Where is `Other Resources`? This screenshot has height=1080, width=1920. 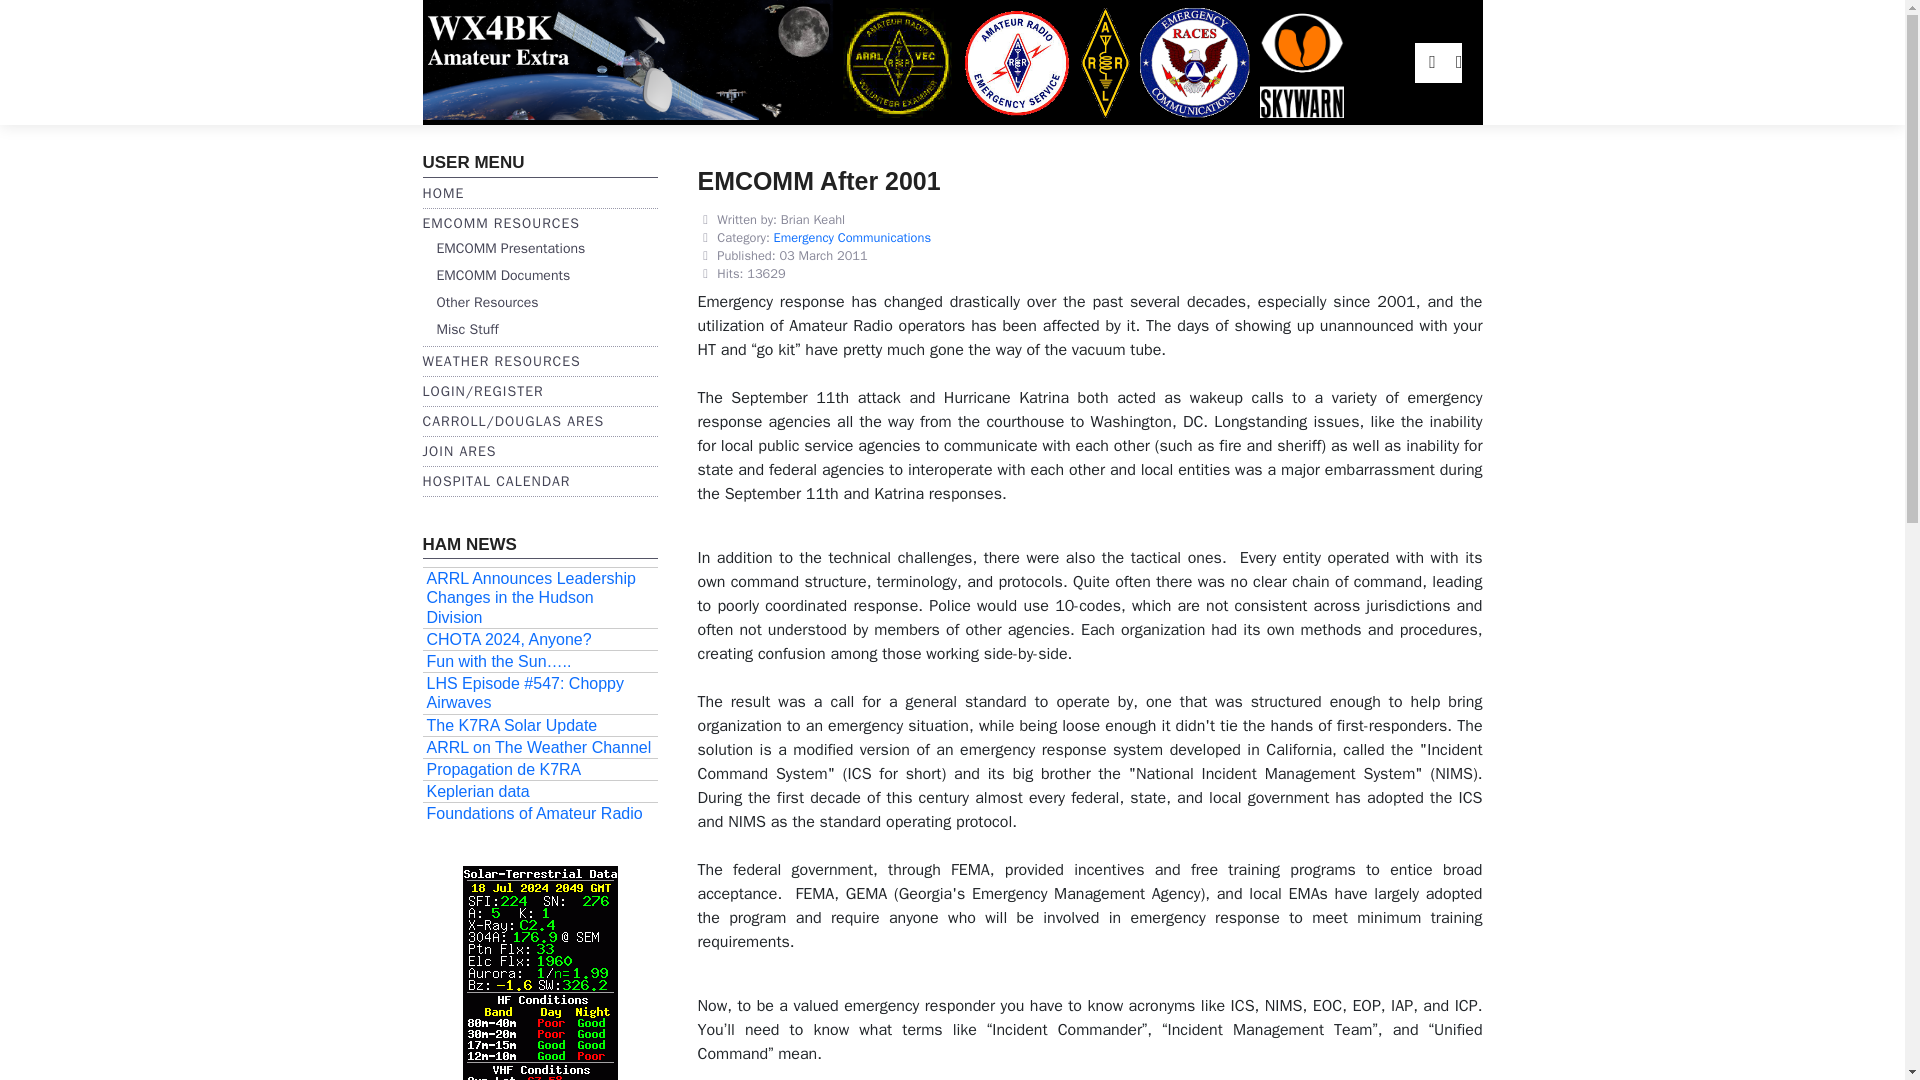 Other Resources is located at coordinates (486, 302).